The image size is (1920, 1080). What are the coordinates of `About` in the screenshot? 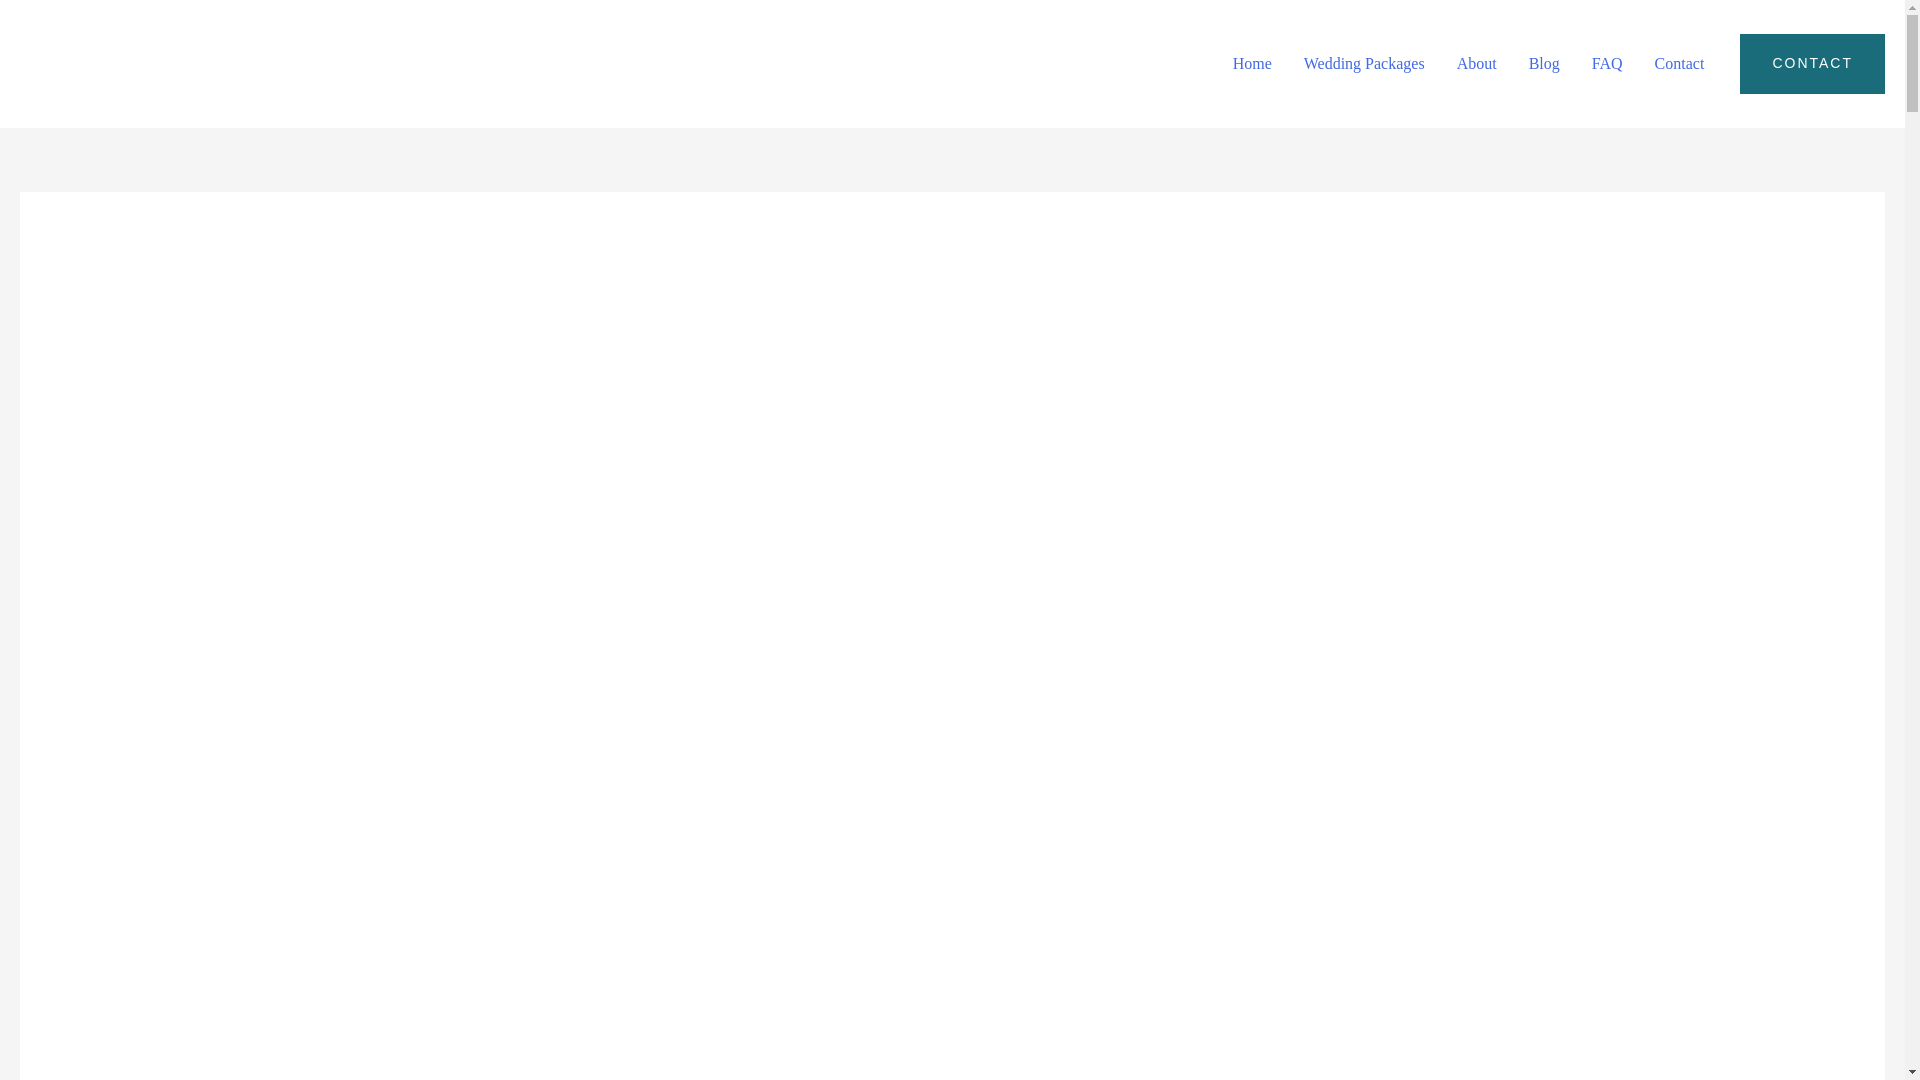 It's located at (1476, 64).